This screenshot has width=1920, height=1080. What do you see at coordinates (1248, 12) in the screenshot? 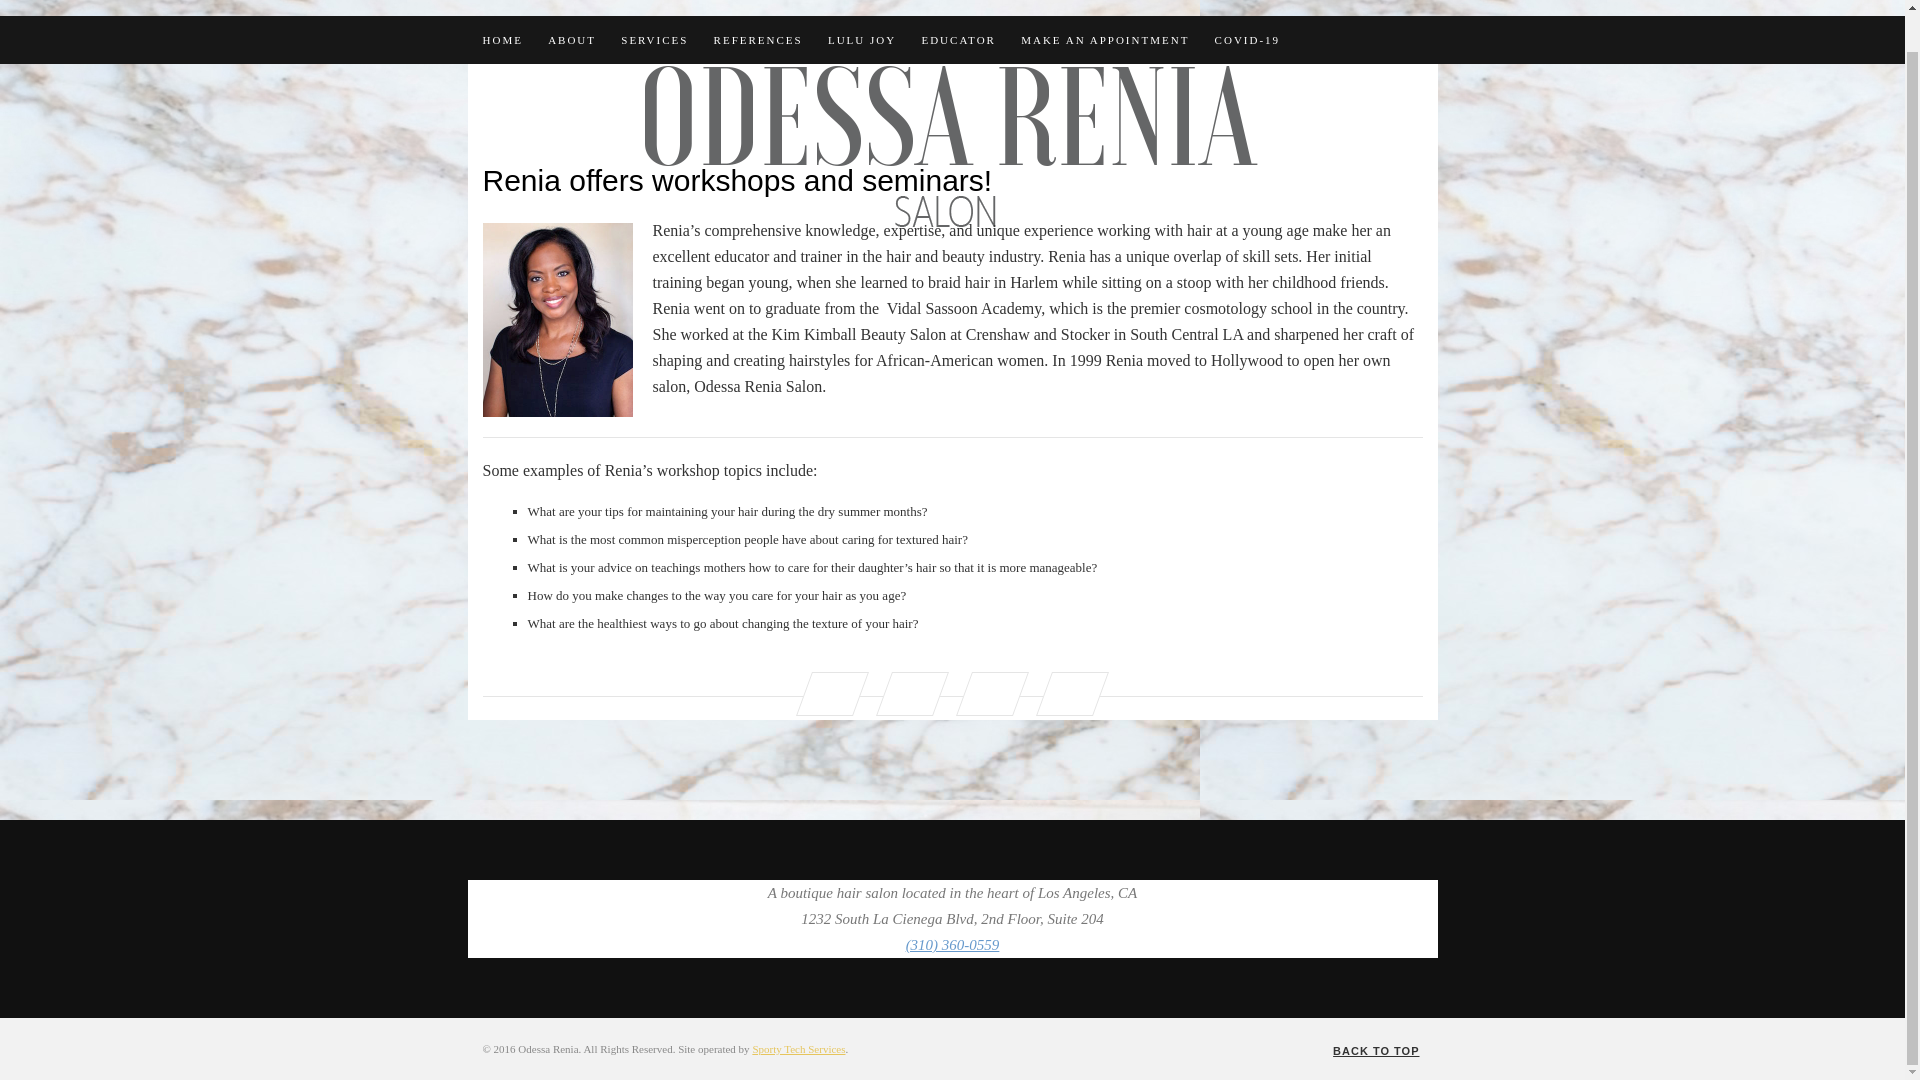
I see `COVID-19` at bounding box center [1248, 12].